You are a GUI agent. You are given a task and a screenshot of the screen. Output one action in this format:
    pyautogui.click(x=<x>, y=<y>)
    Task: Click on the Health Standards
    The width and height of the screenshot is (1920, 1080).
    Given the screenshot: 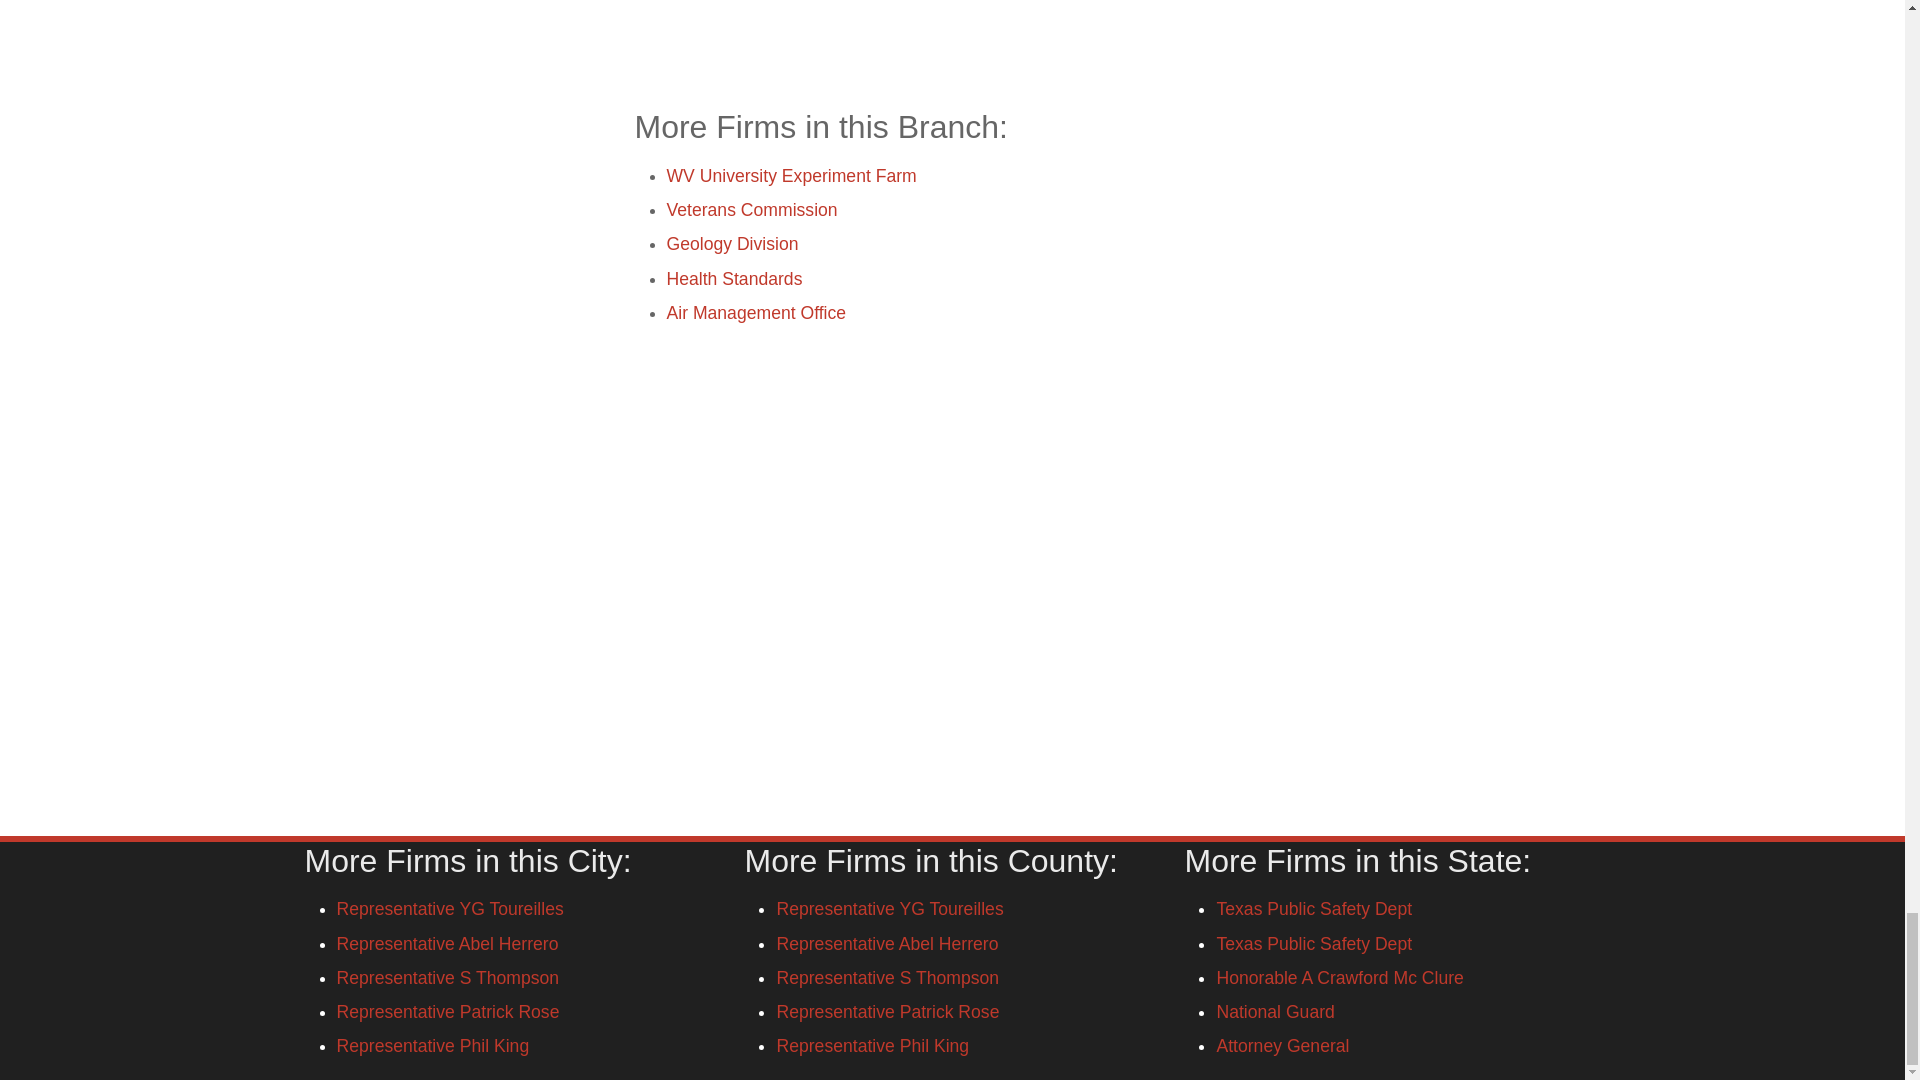 What is the action you would take?
    pyautogui.click(x=734, y=278)
    